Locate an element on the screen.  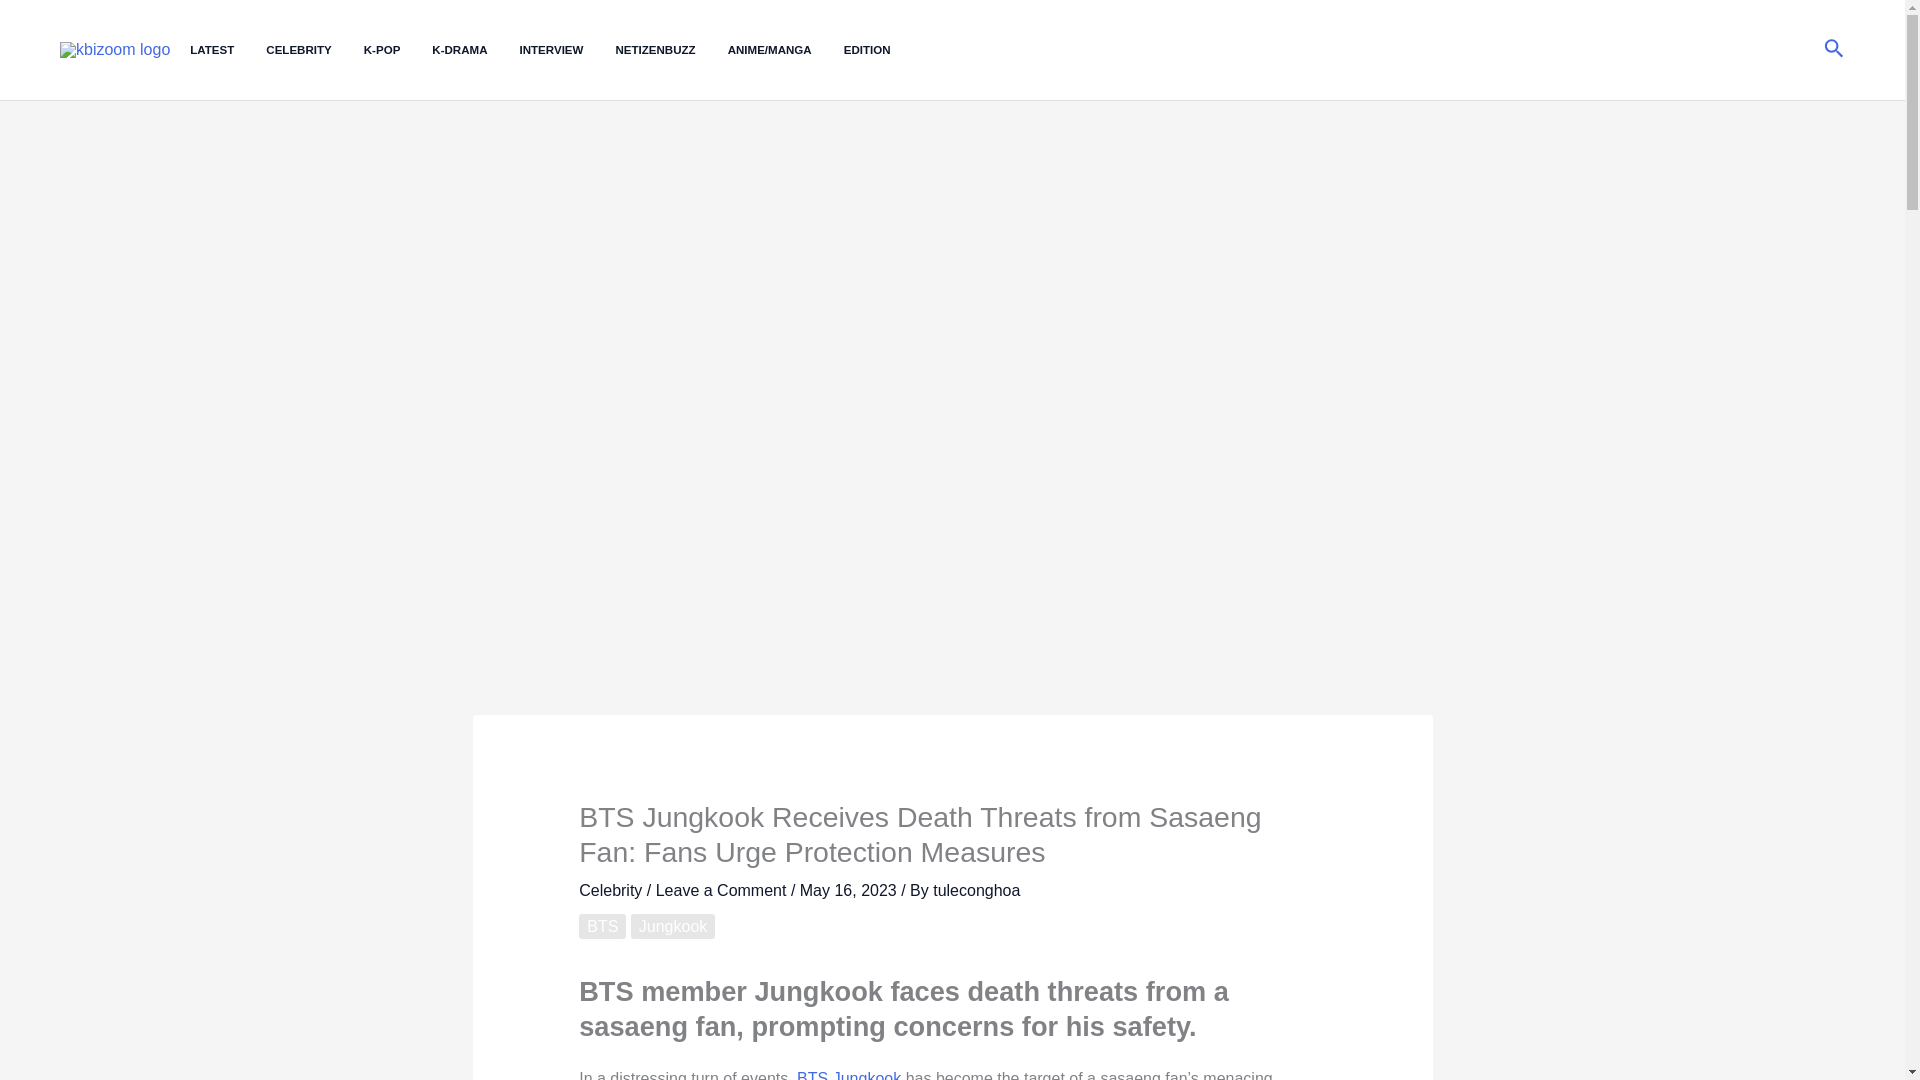
NETIZENBUZZ is located at coordinates (670, 50).